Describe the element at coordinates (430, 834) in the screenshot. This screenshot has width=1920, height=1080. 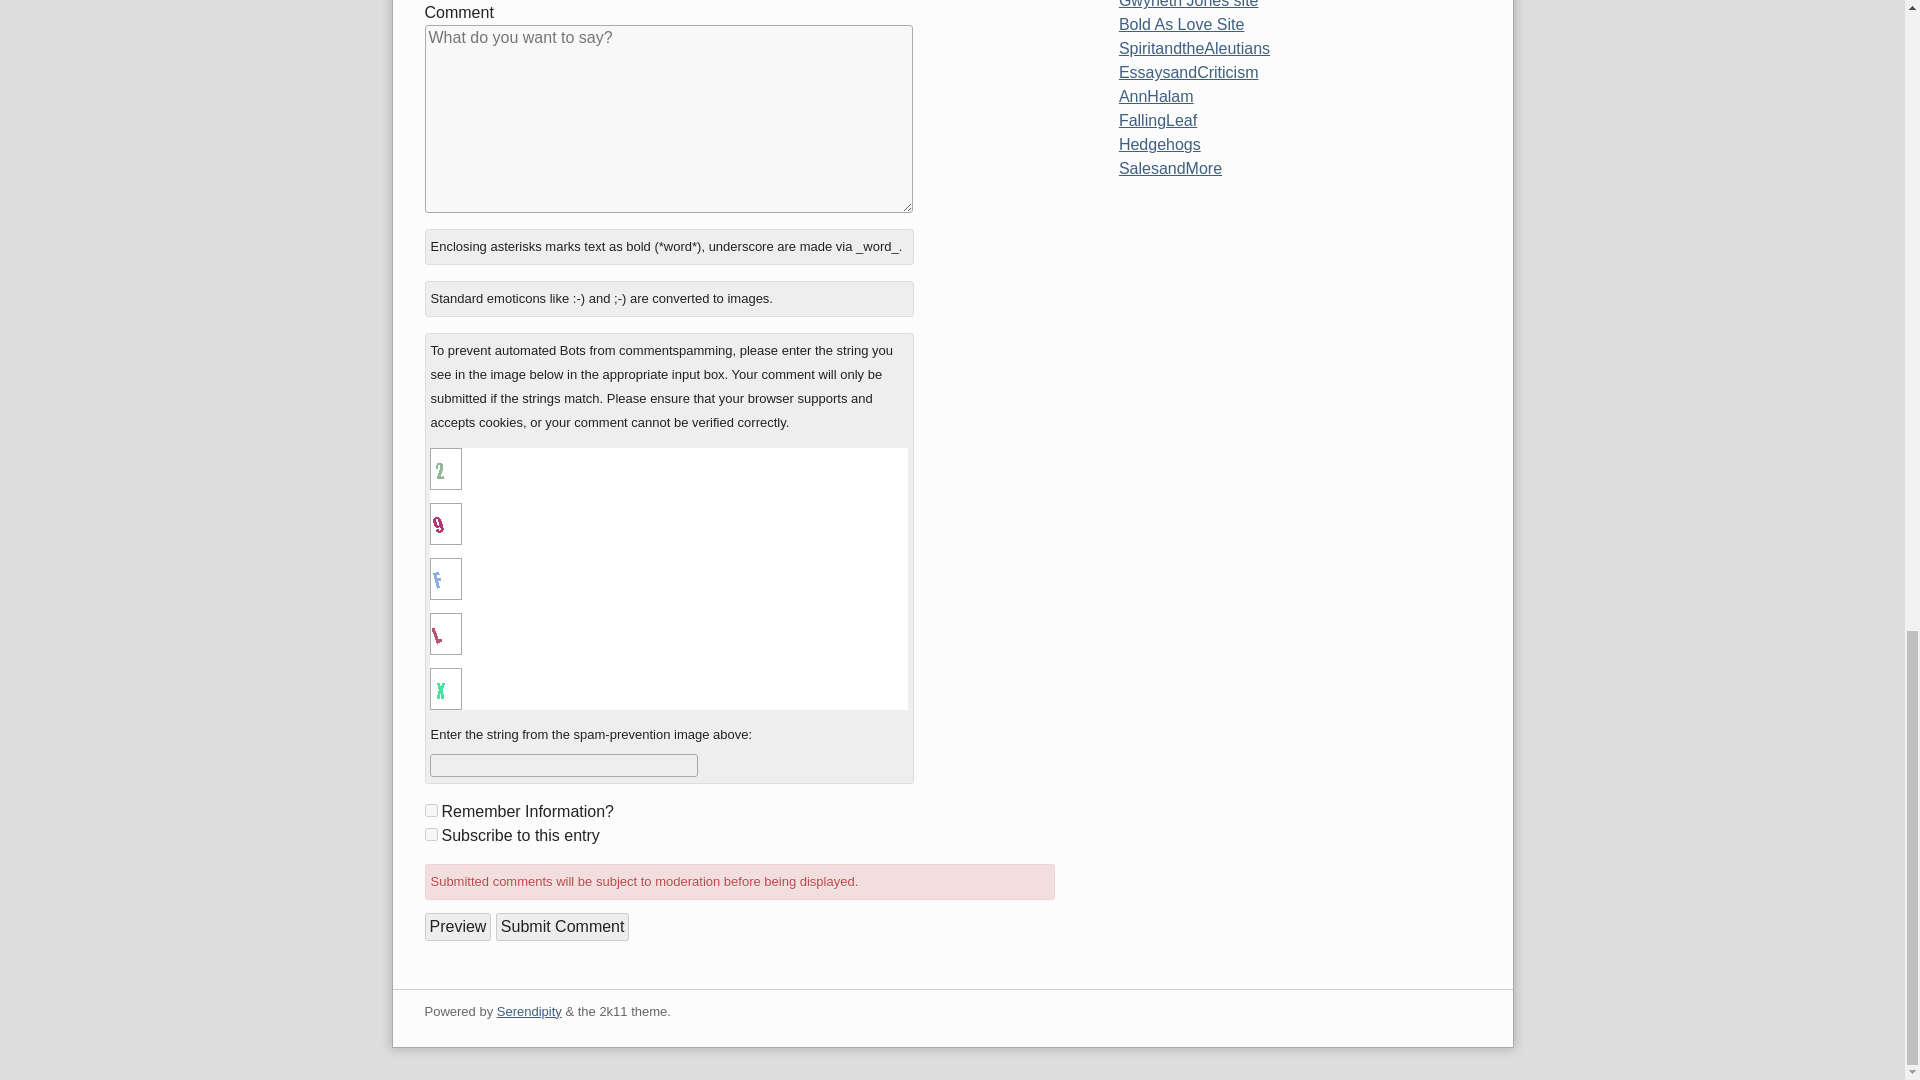
I see `on` at that location.